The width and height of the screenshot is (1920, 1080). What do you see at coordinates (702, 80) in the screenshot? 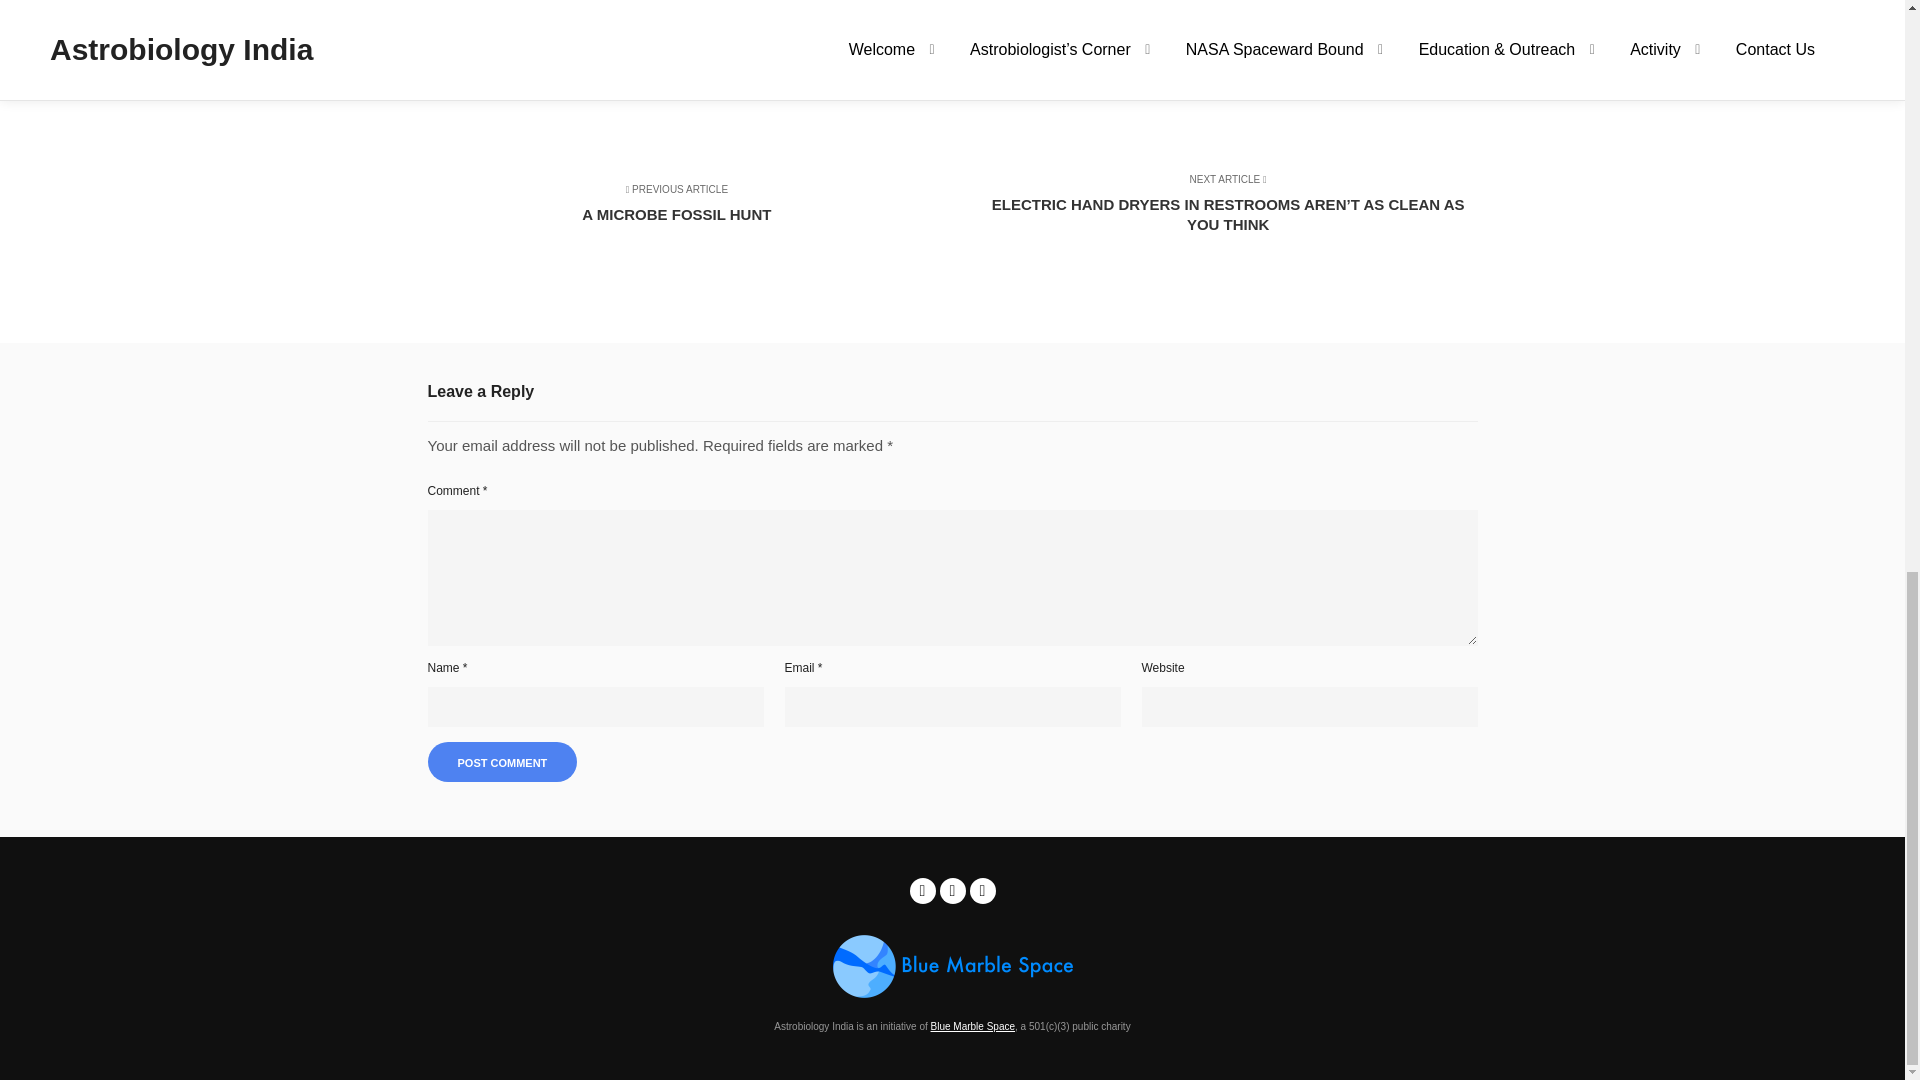
I see `K-State Research and Extension` at bounding box center [702, 80].